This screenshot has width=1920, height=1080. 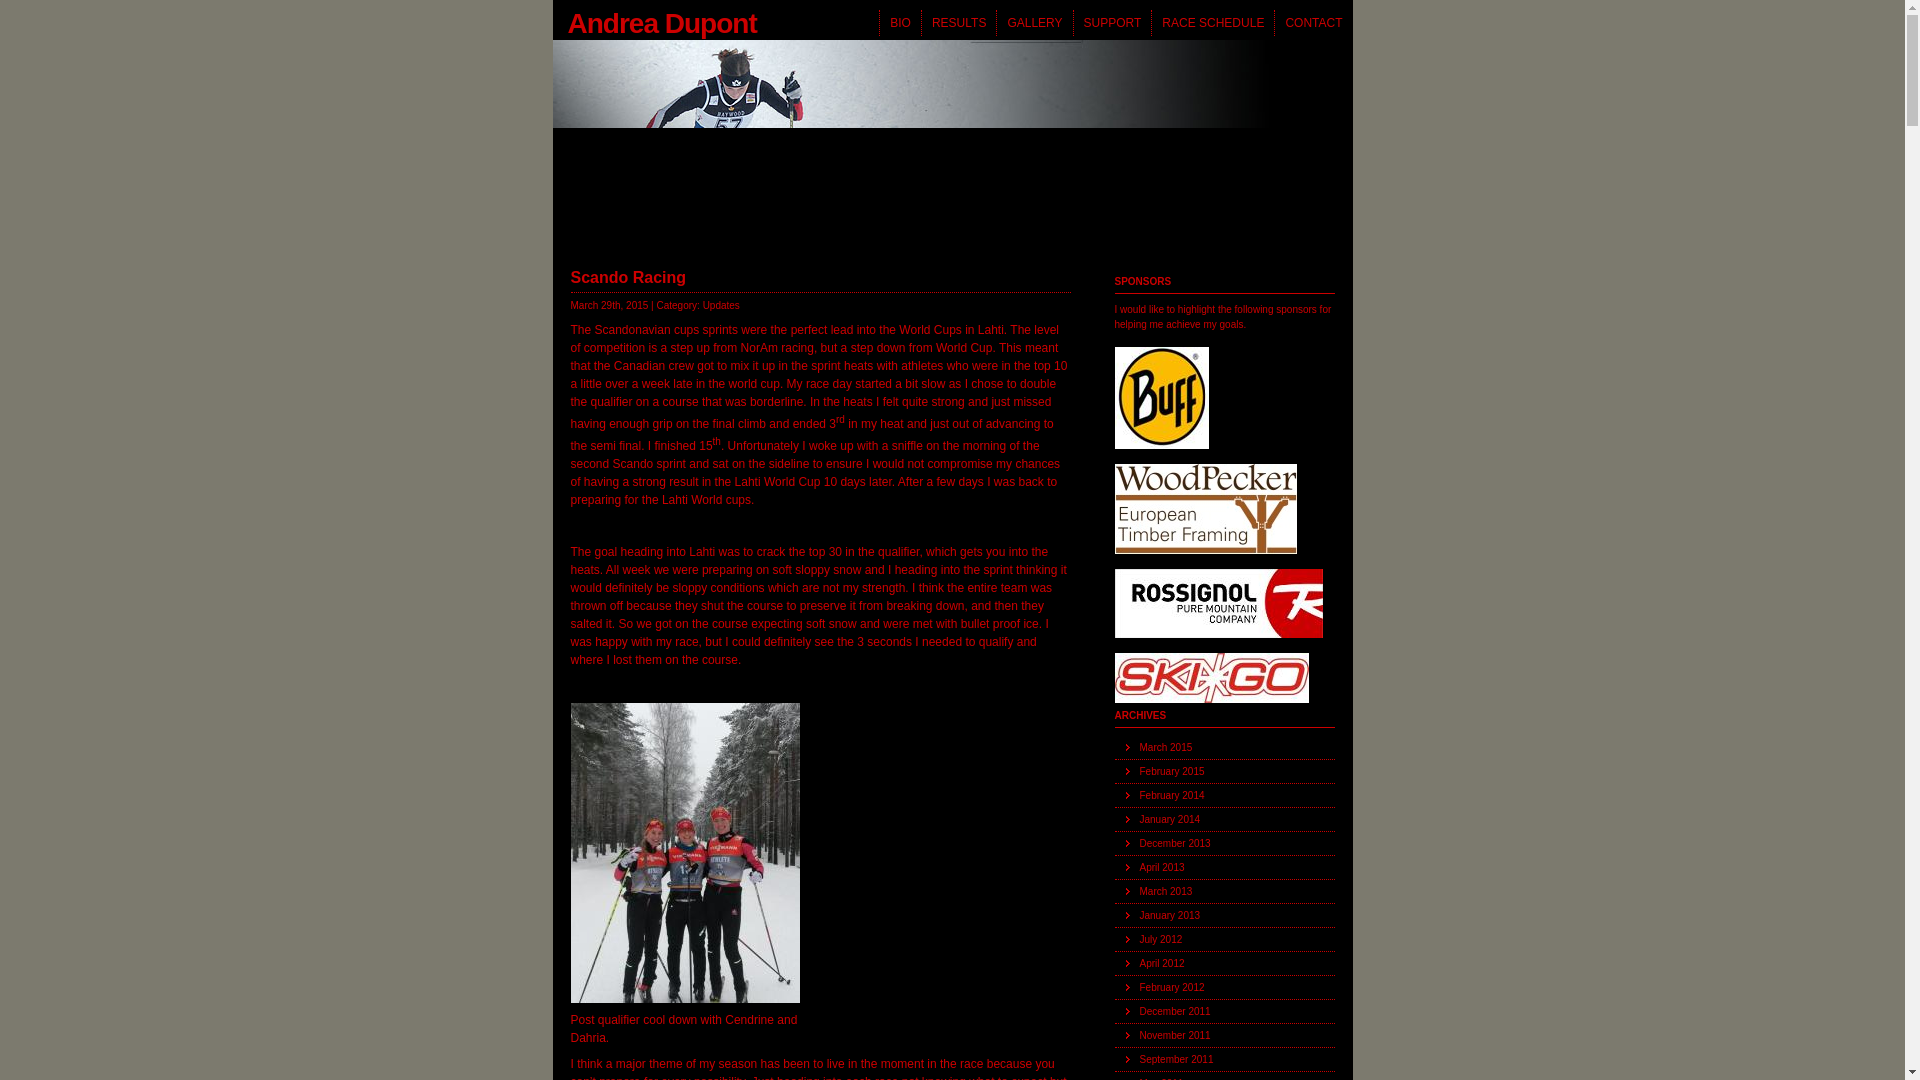 I want to click on November 2011, so click(x=1224, y=1036).